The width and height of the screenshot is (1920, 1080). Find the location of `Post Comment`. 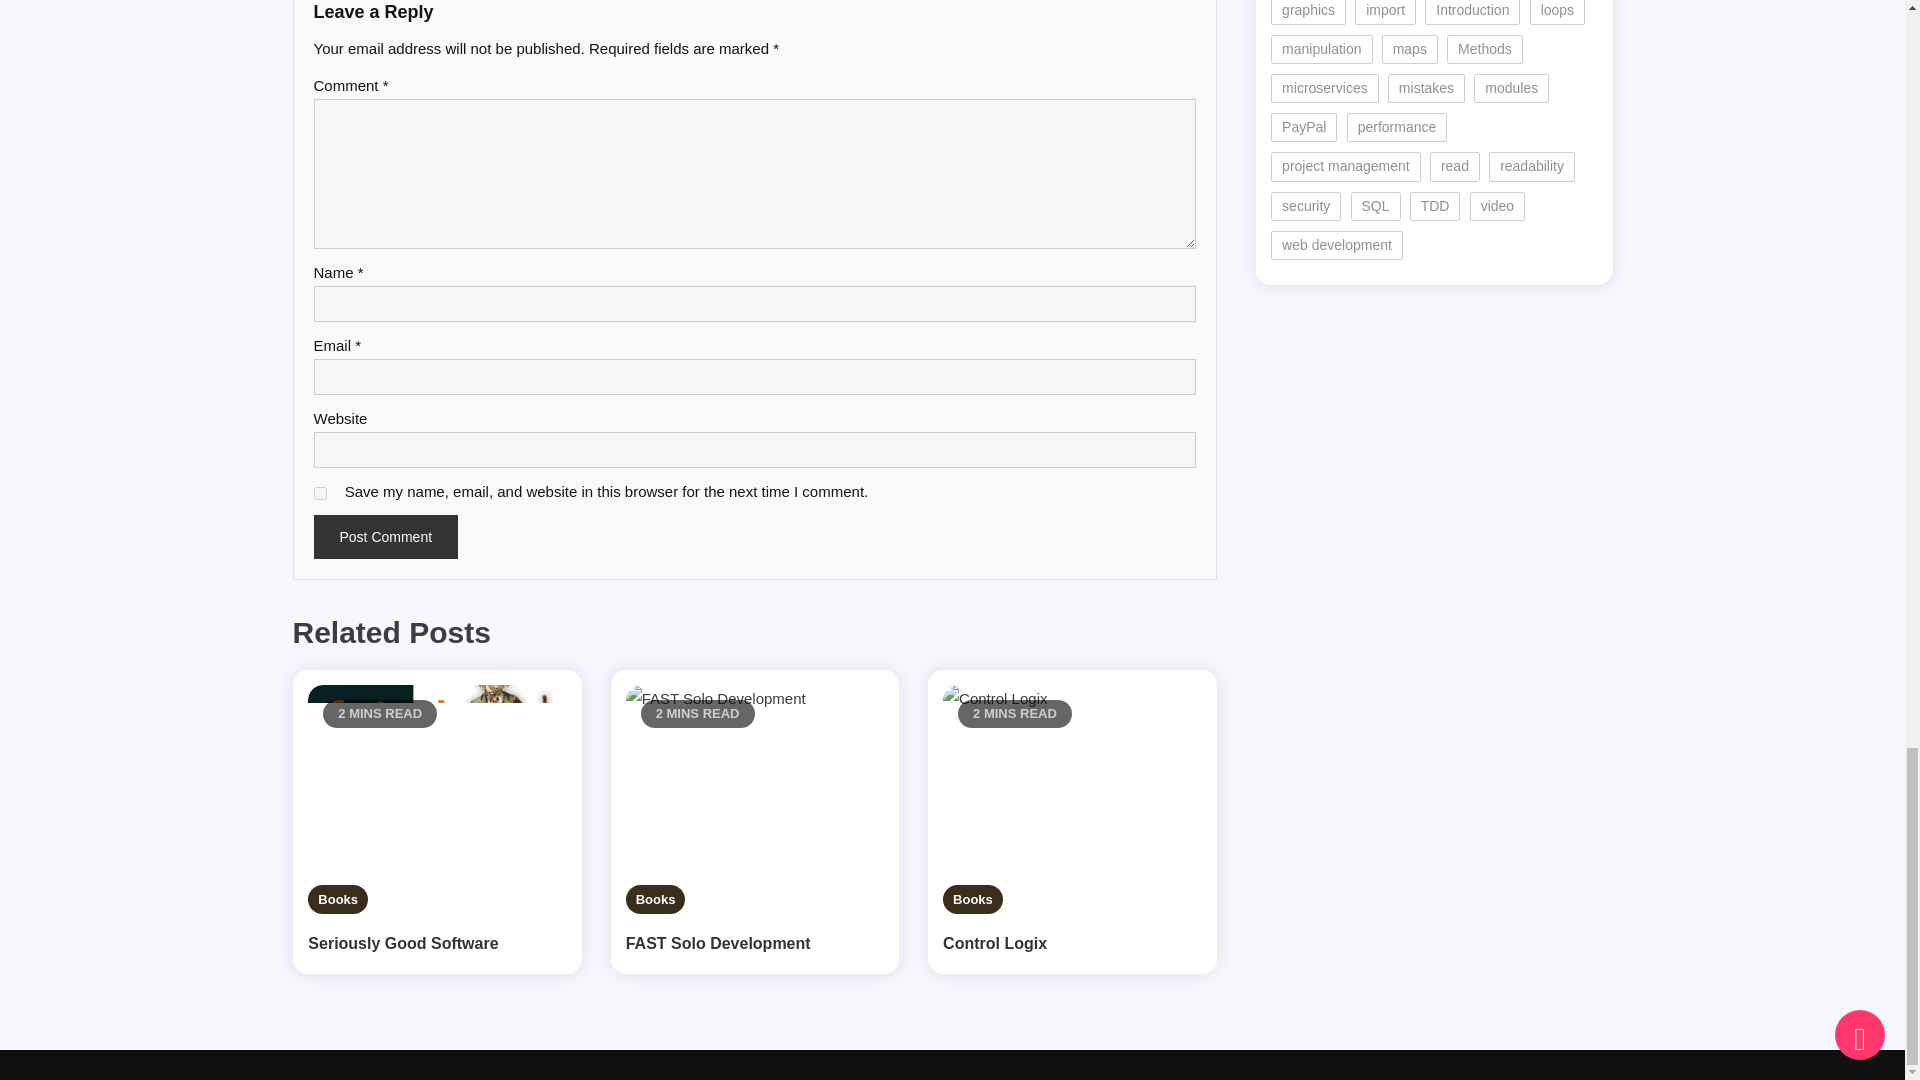

Post Comment is located at coordinates (386, 537).